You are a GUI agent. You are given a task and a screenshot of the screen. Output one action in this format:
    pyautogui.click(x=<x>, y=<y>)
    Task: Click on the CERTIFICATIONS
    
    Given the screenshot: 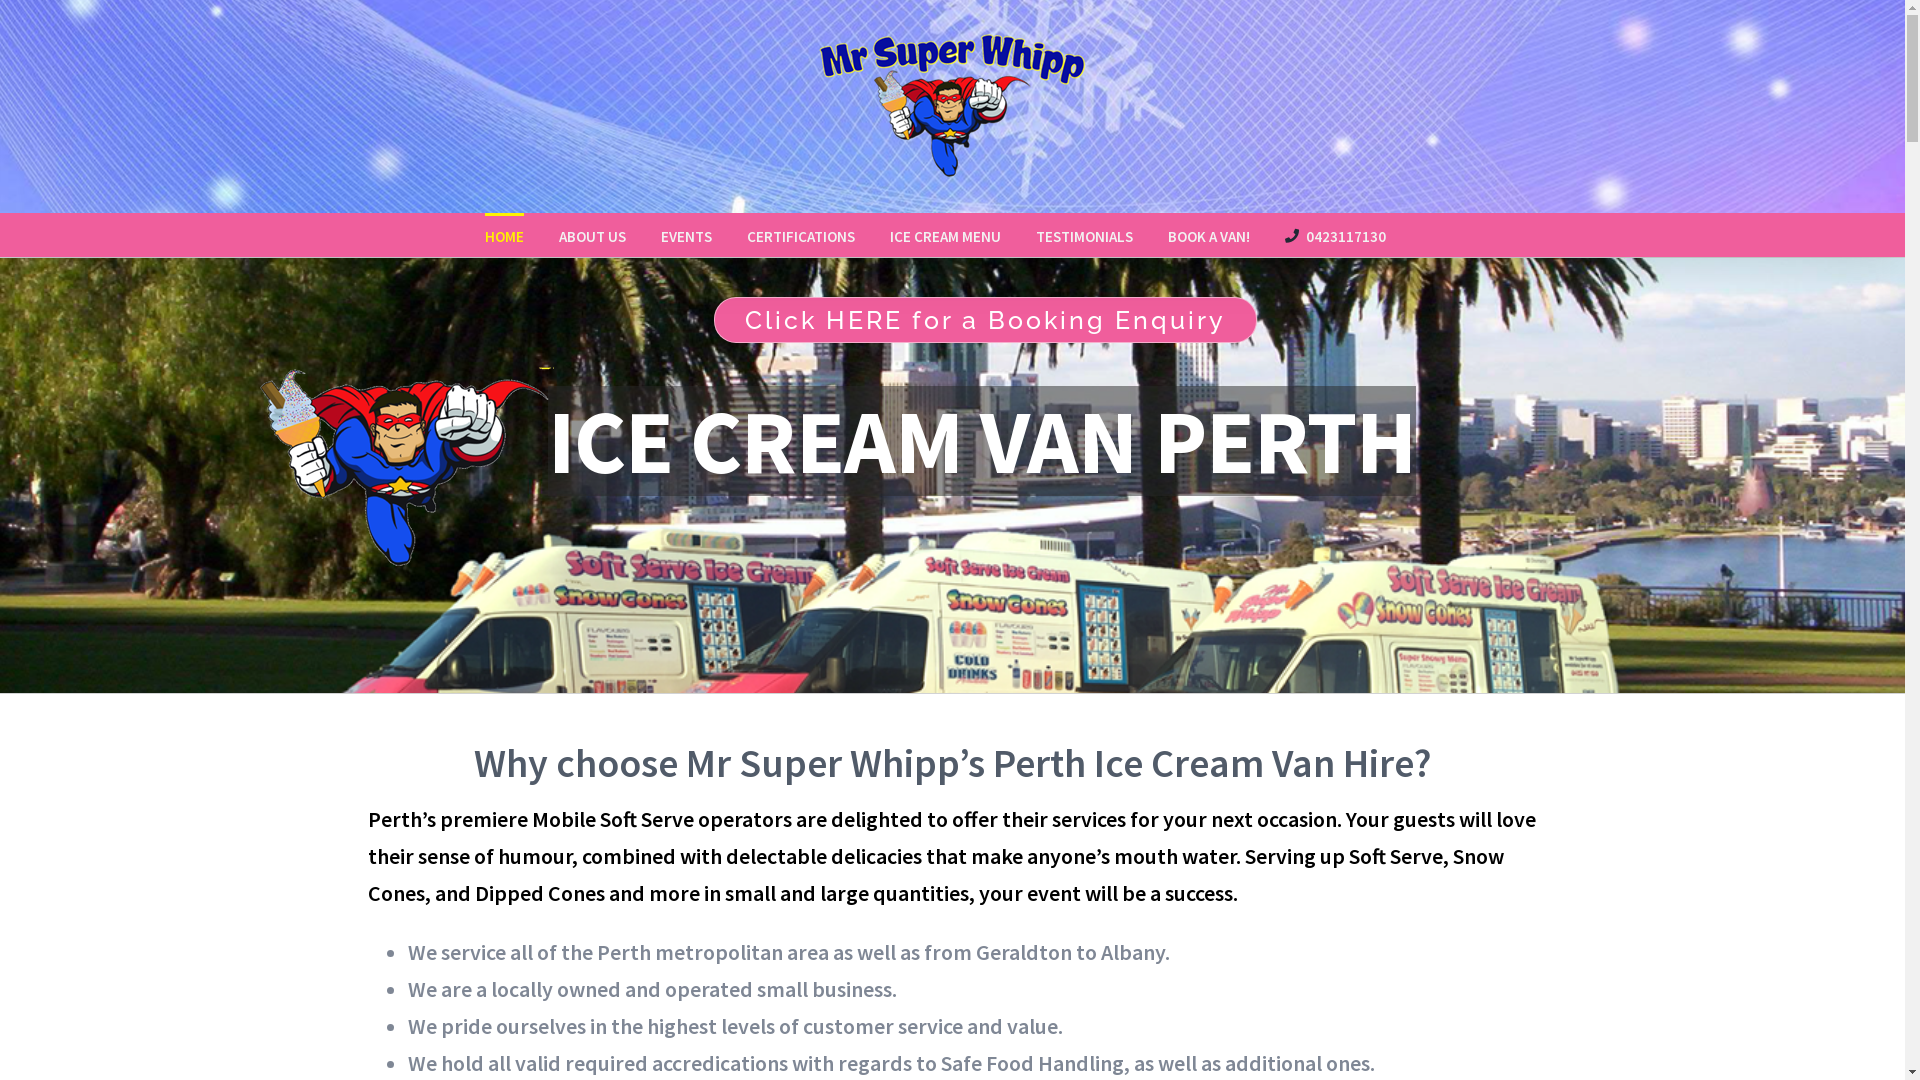 What is the action you would take?
    pyautogui.click(x=800, y=234)
    